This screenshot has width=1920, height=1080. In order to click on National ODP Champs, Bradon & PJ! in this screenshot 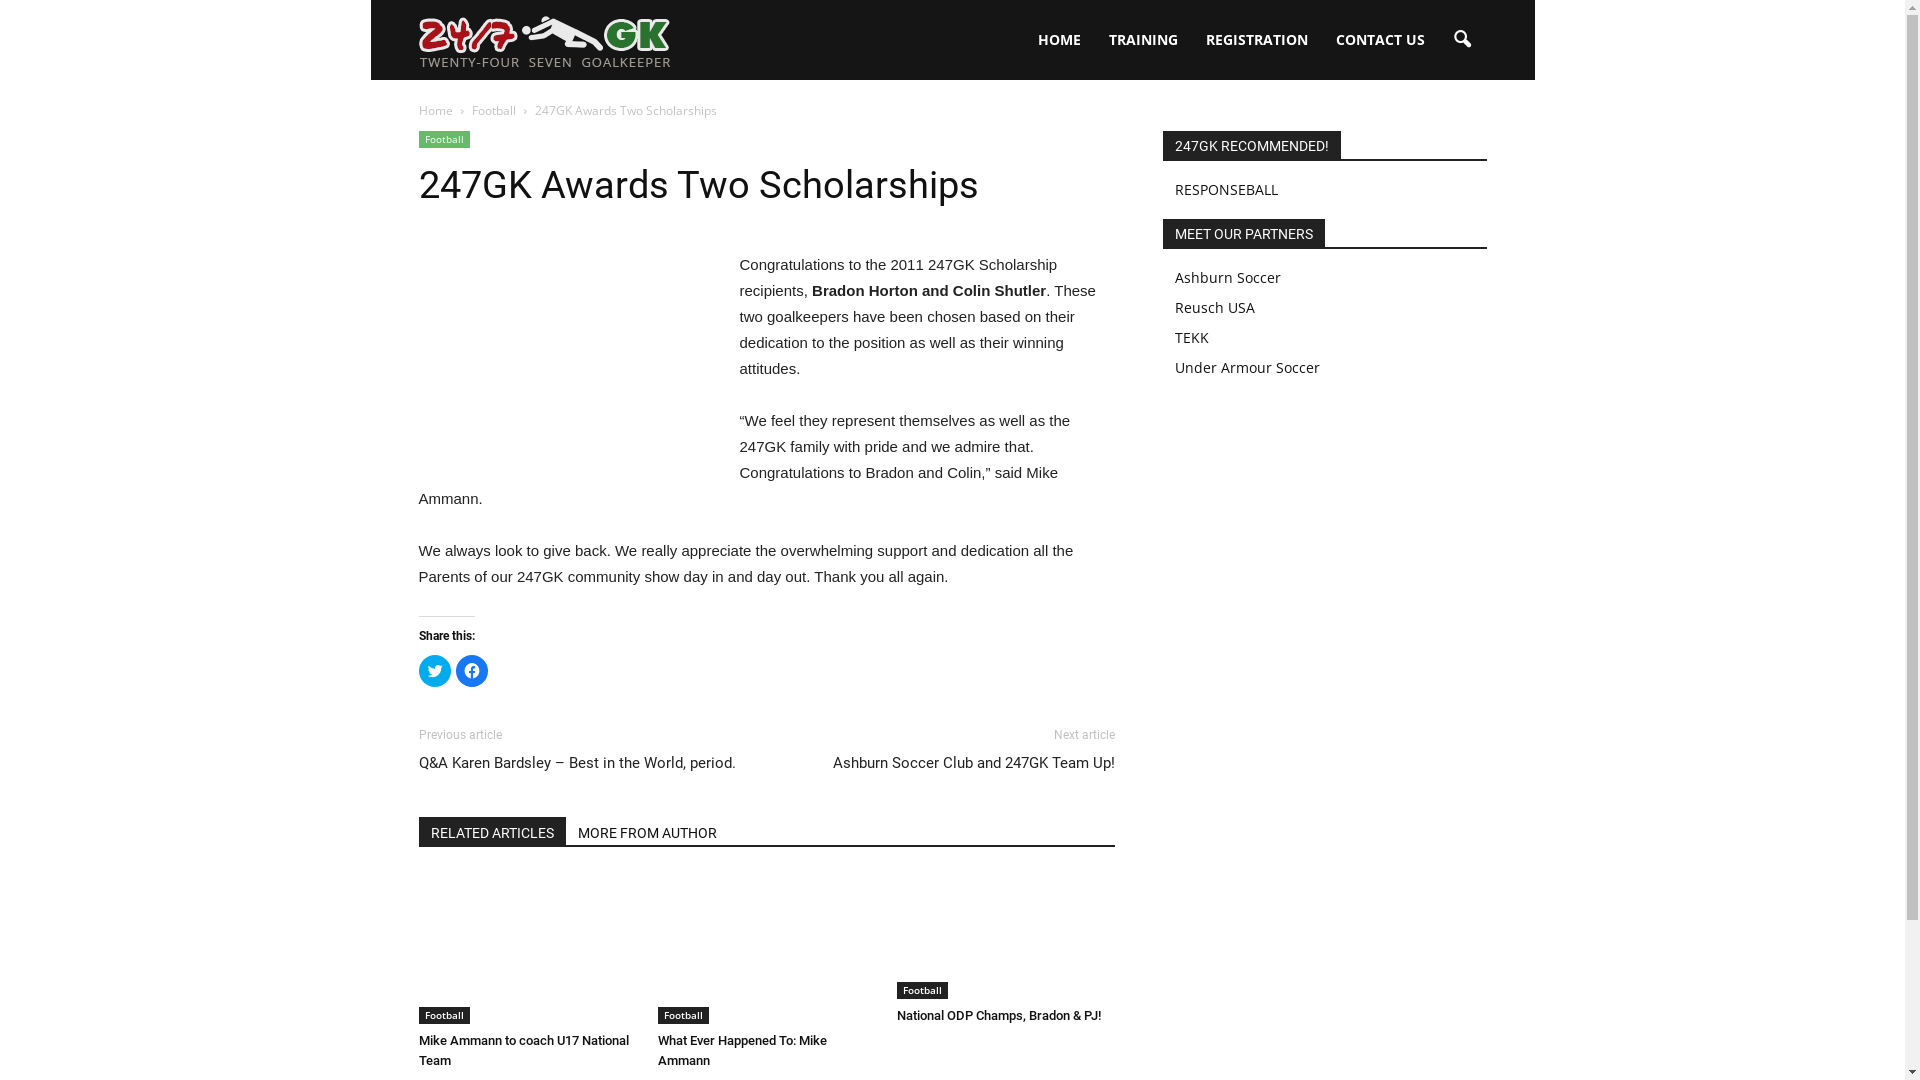, I will do `click(1005, 936)`.